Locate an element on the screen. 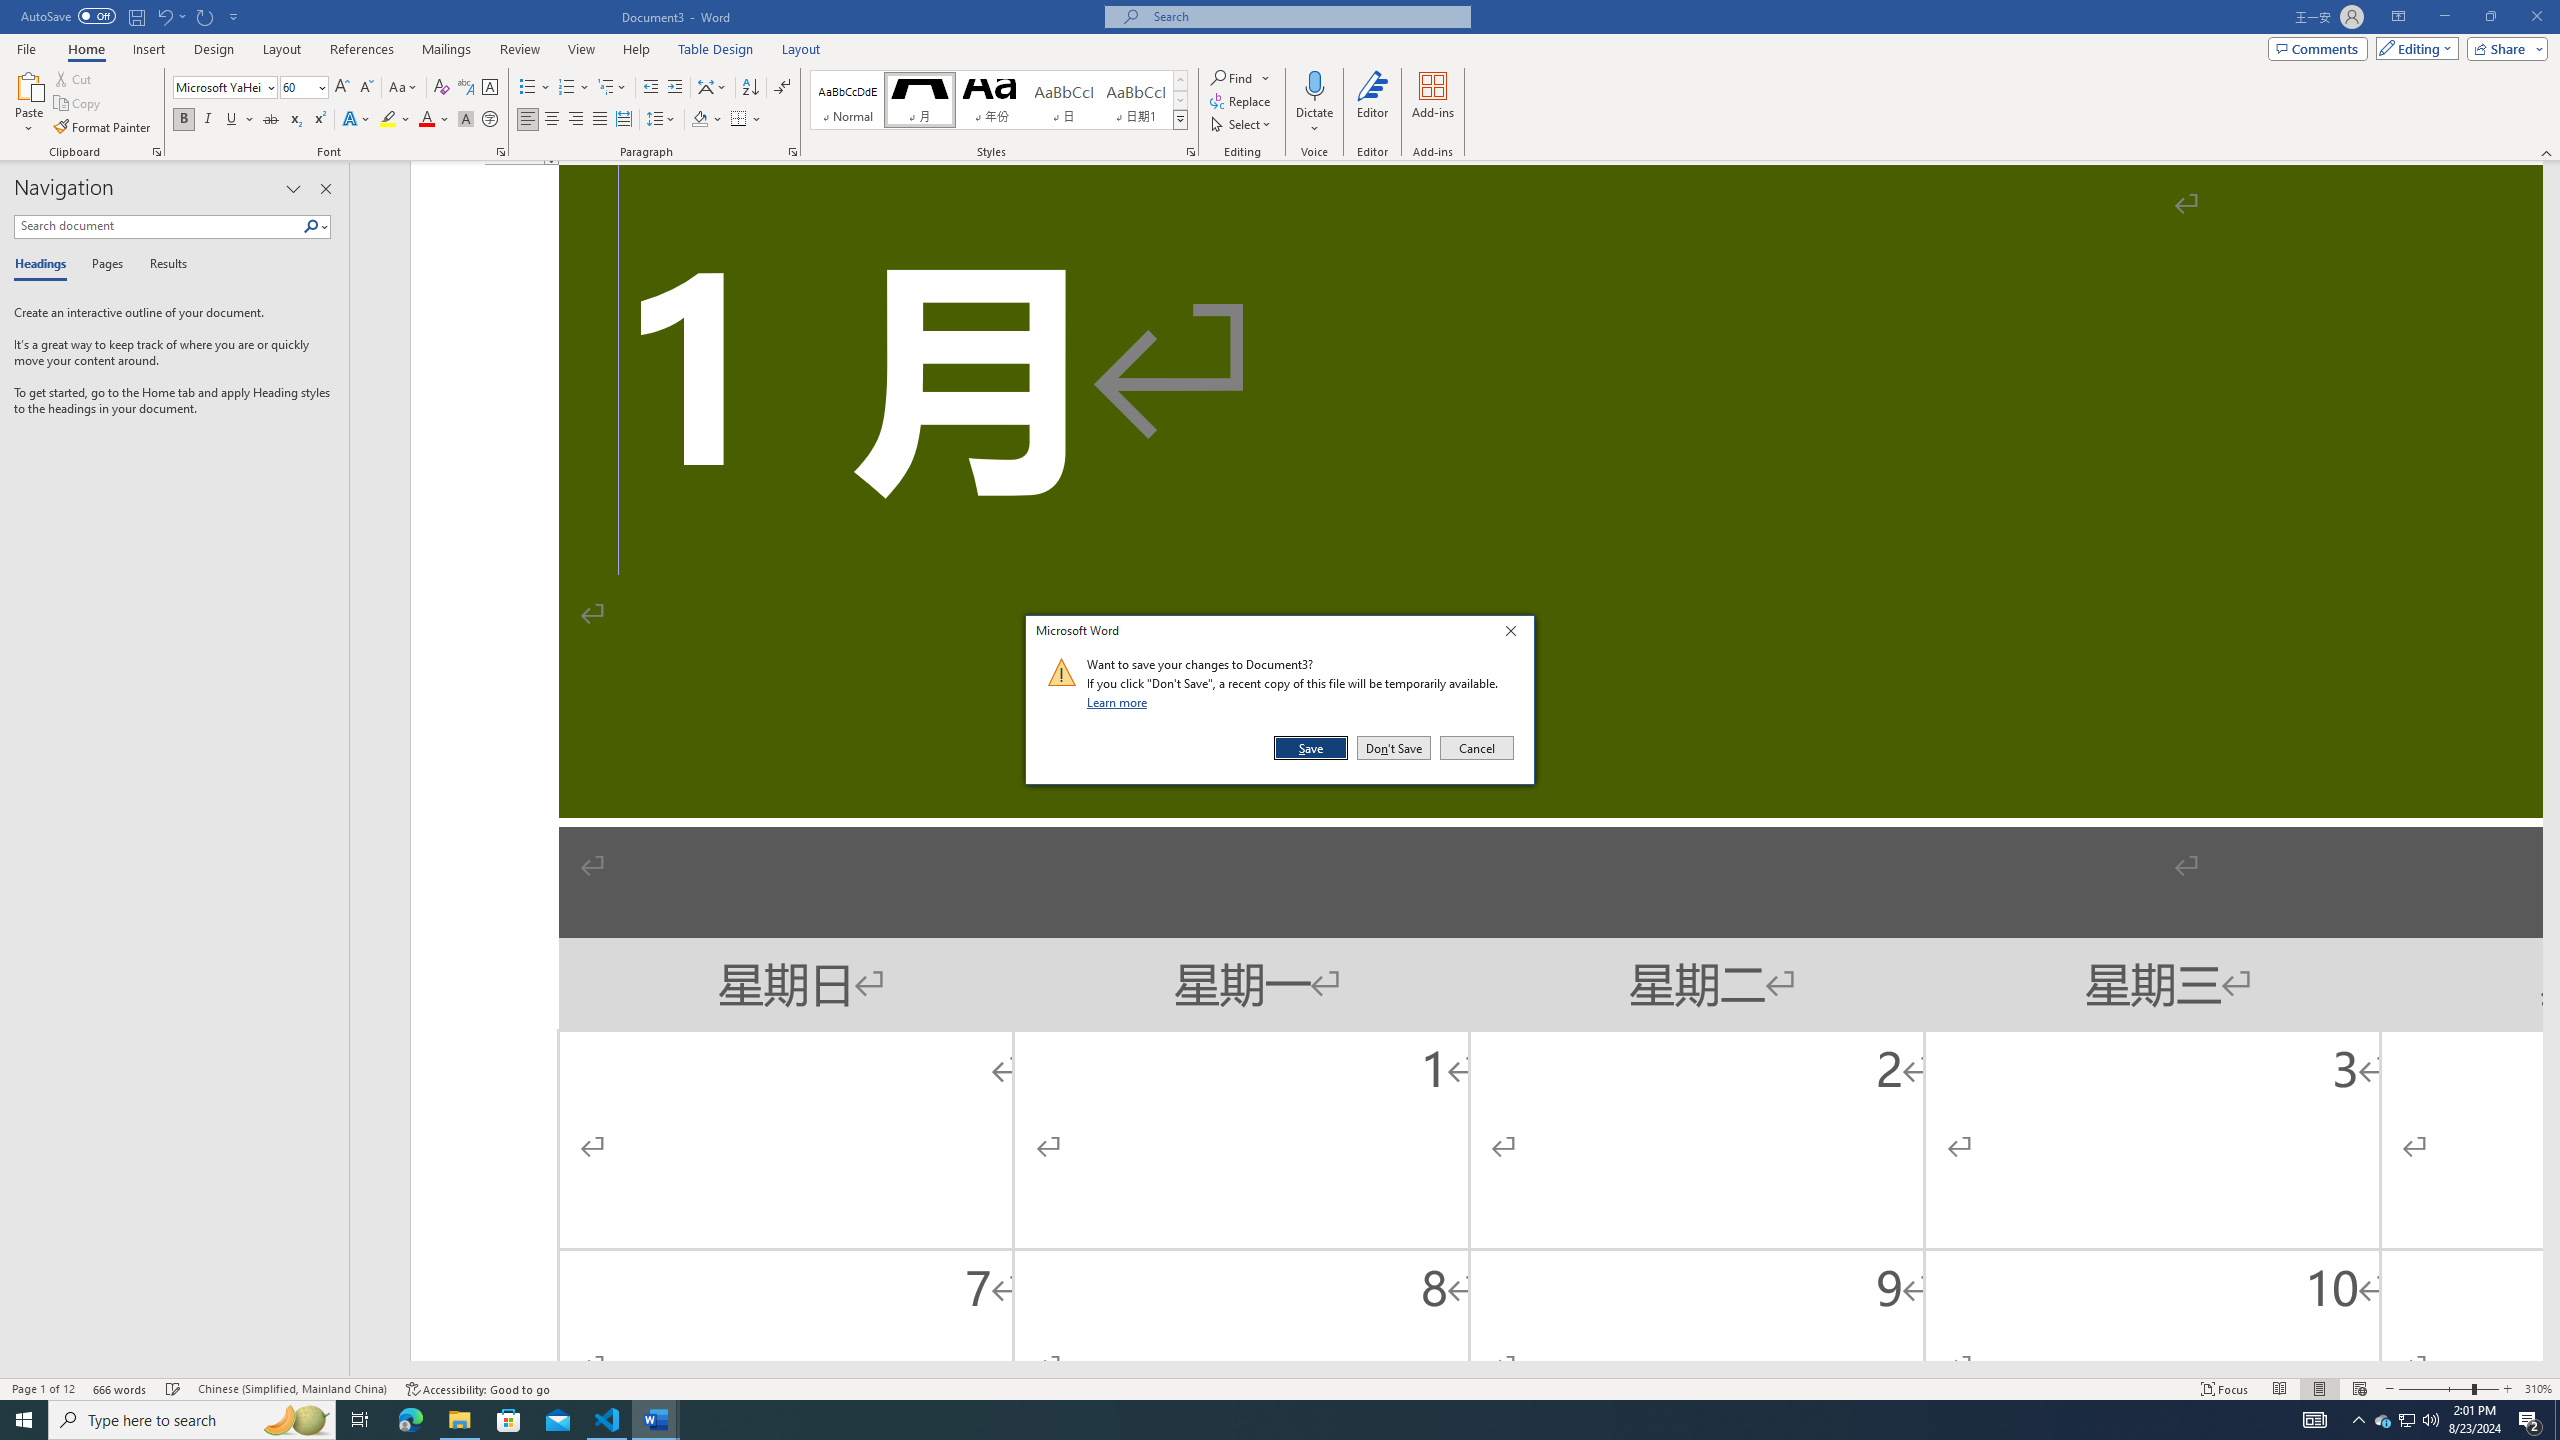 The height and width of the screenshot is (1440, 2560). Show desktop is located at coordinates (2557, 1420).